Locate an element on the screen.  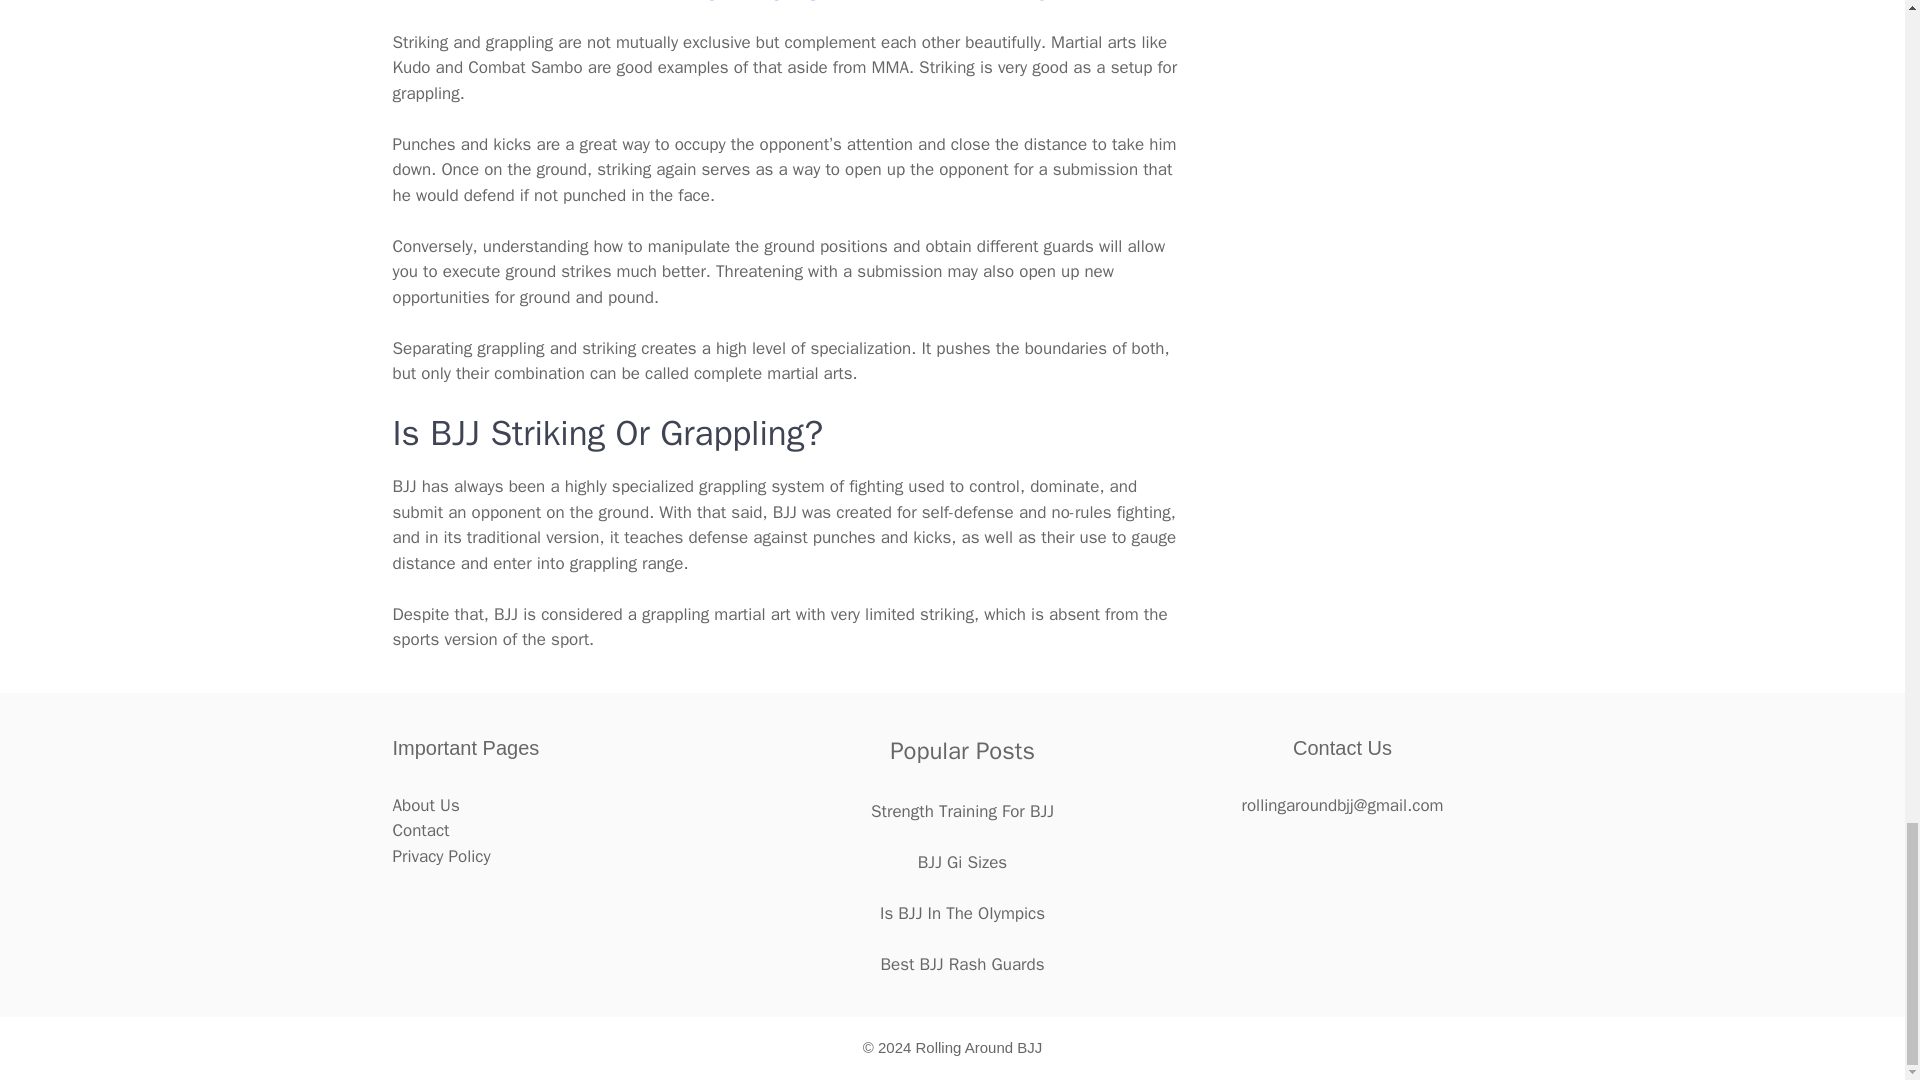
Is BJJ In The OIympics is located at coordinates (962, 913).